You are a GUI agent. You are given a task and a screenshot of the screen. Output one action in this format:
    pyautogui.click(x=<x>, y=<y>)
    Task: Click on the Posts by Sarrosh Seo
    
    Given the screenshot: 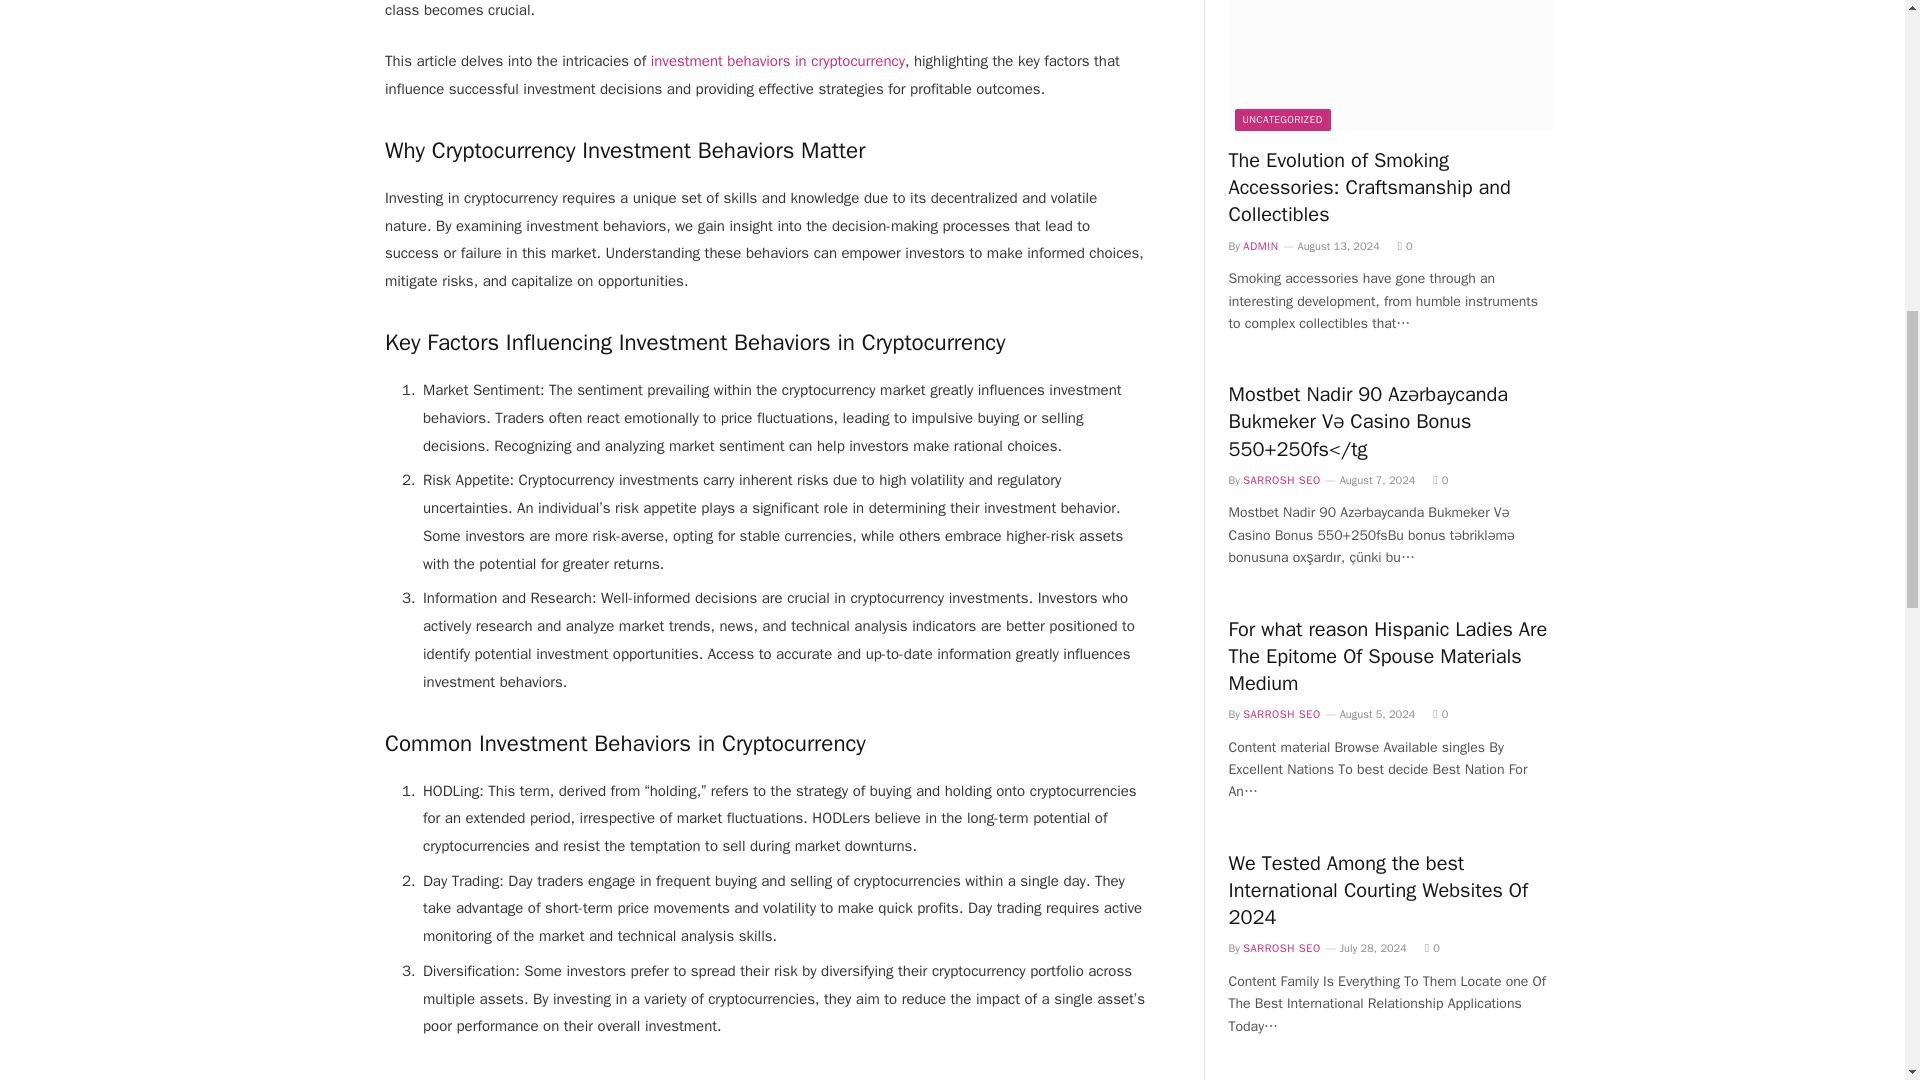 What is the action you would take?
    pyautogui.click(x=1281, y=947)
    